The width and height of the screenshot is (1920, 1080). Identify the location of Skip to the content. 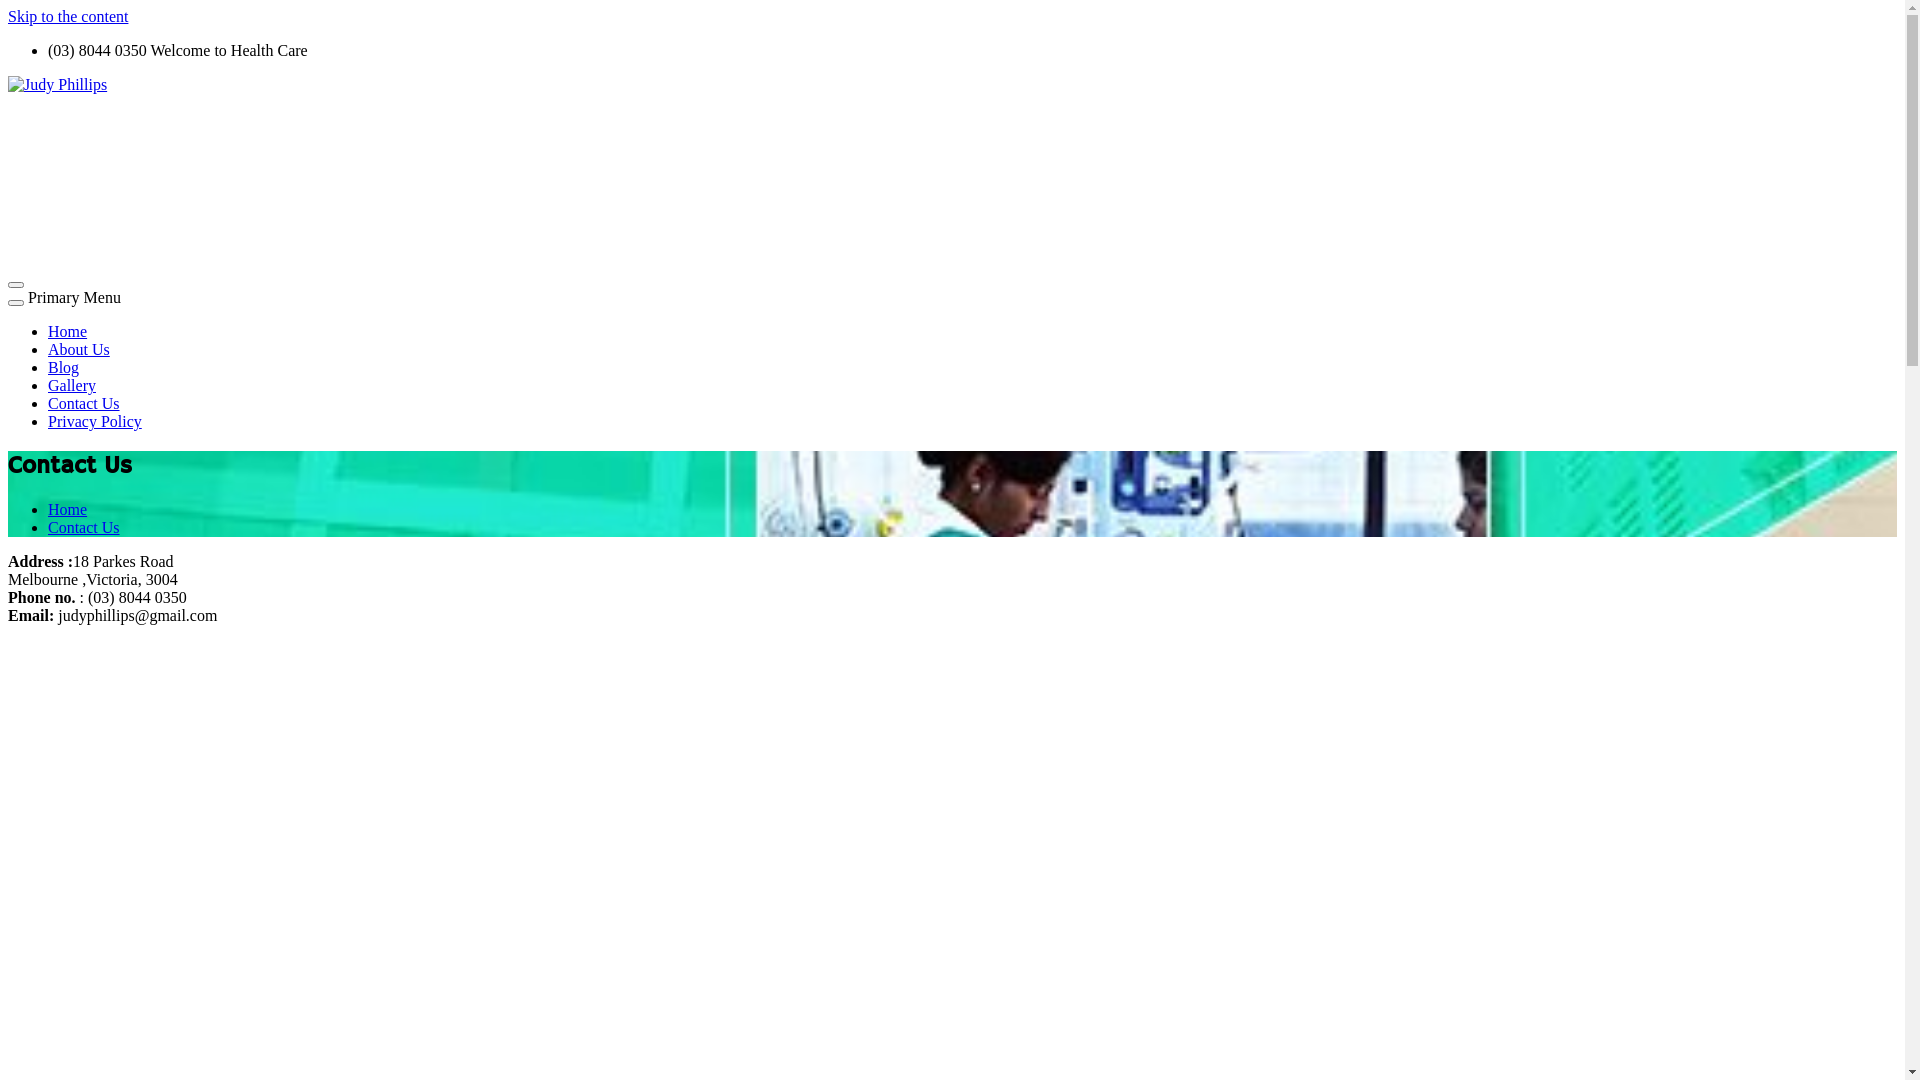
(68, 16).